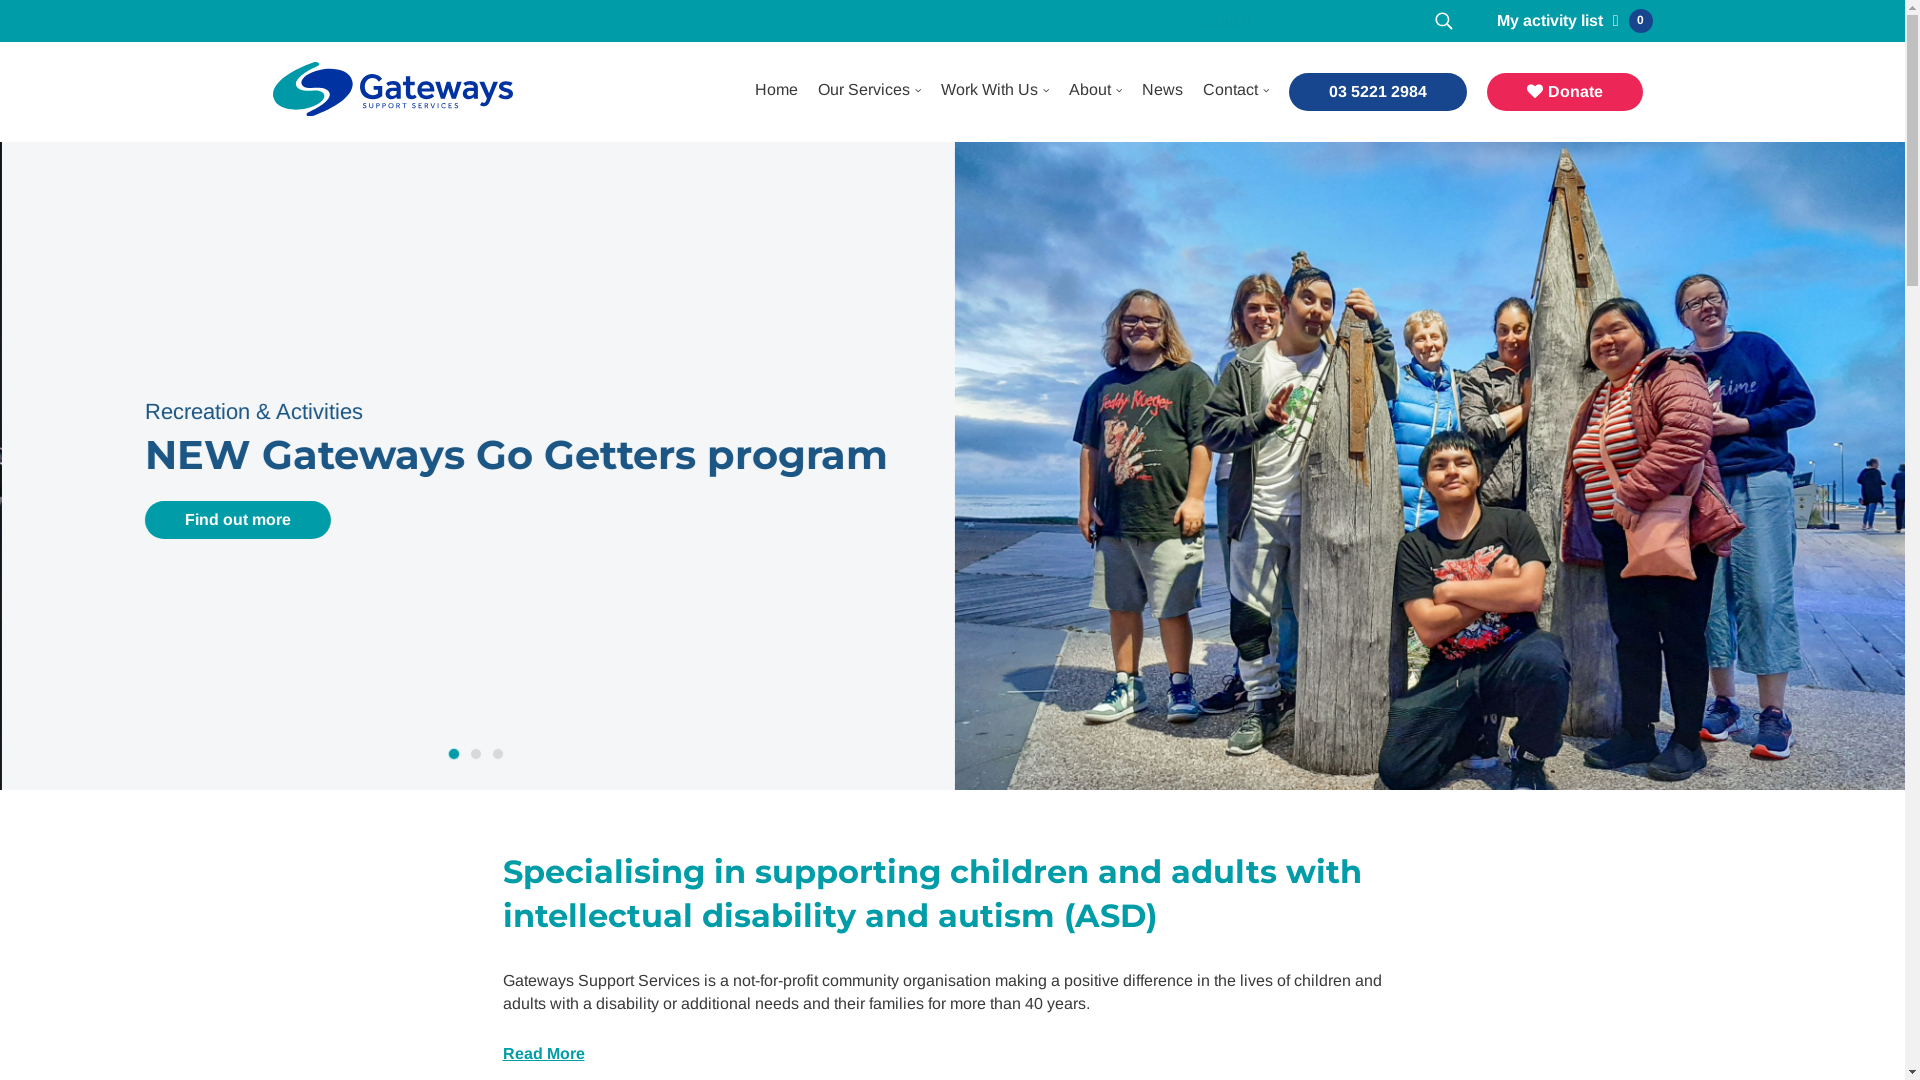 The width and height of the screenshot is (1920, 1080). Describe the element at coordinates (1230, 90) in the screenshot. I see `Contact` at that location.